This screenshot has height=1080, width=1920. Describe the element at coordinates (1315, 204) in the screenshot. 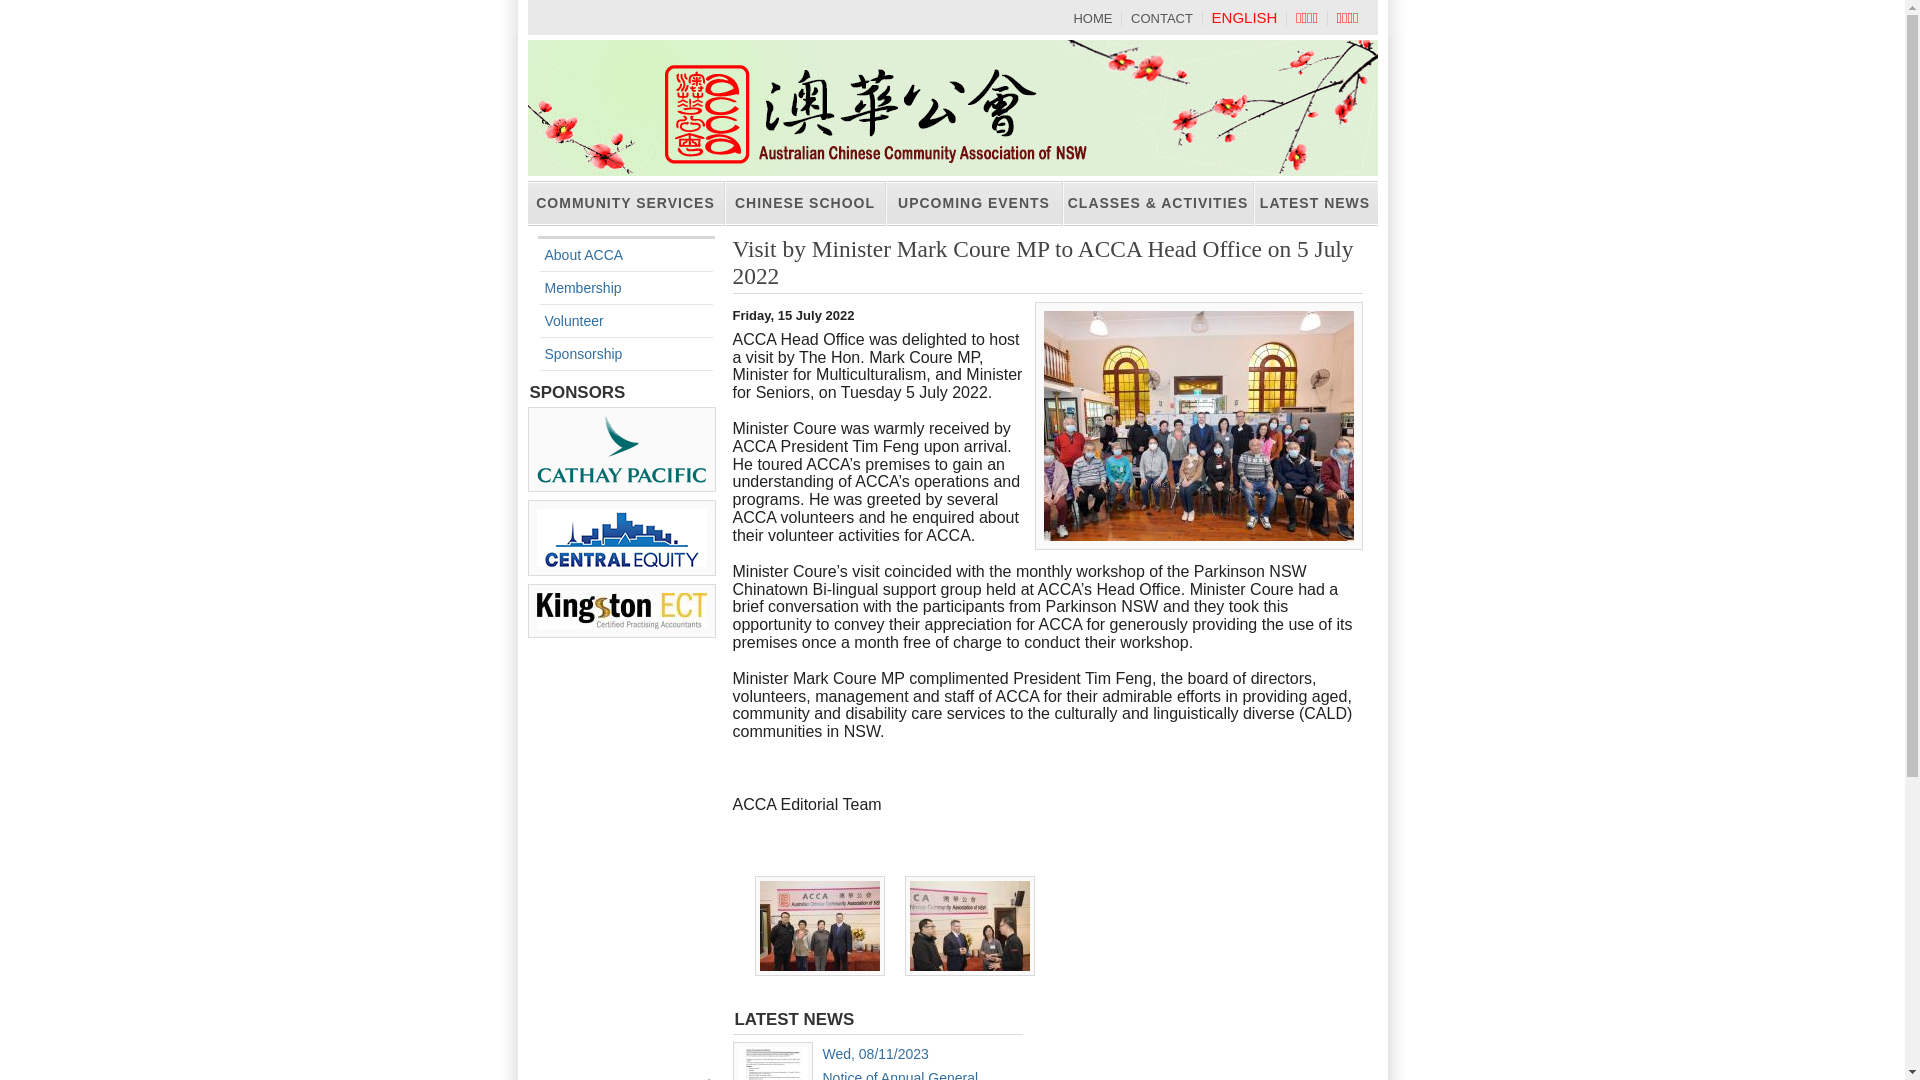

I see `LATEST NEWS` at that location.